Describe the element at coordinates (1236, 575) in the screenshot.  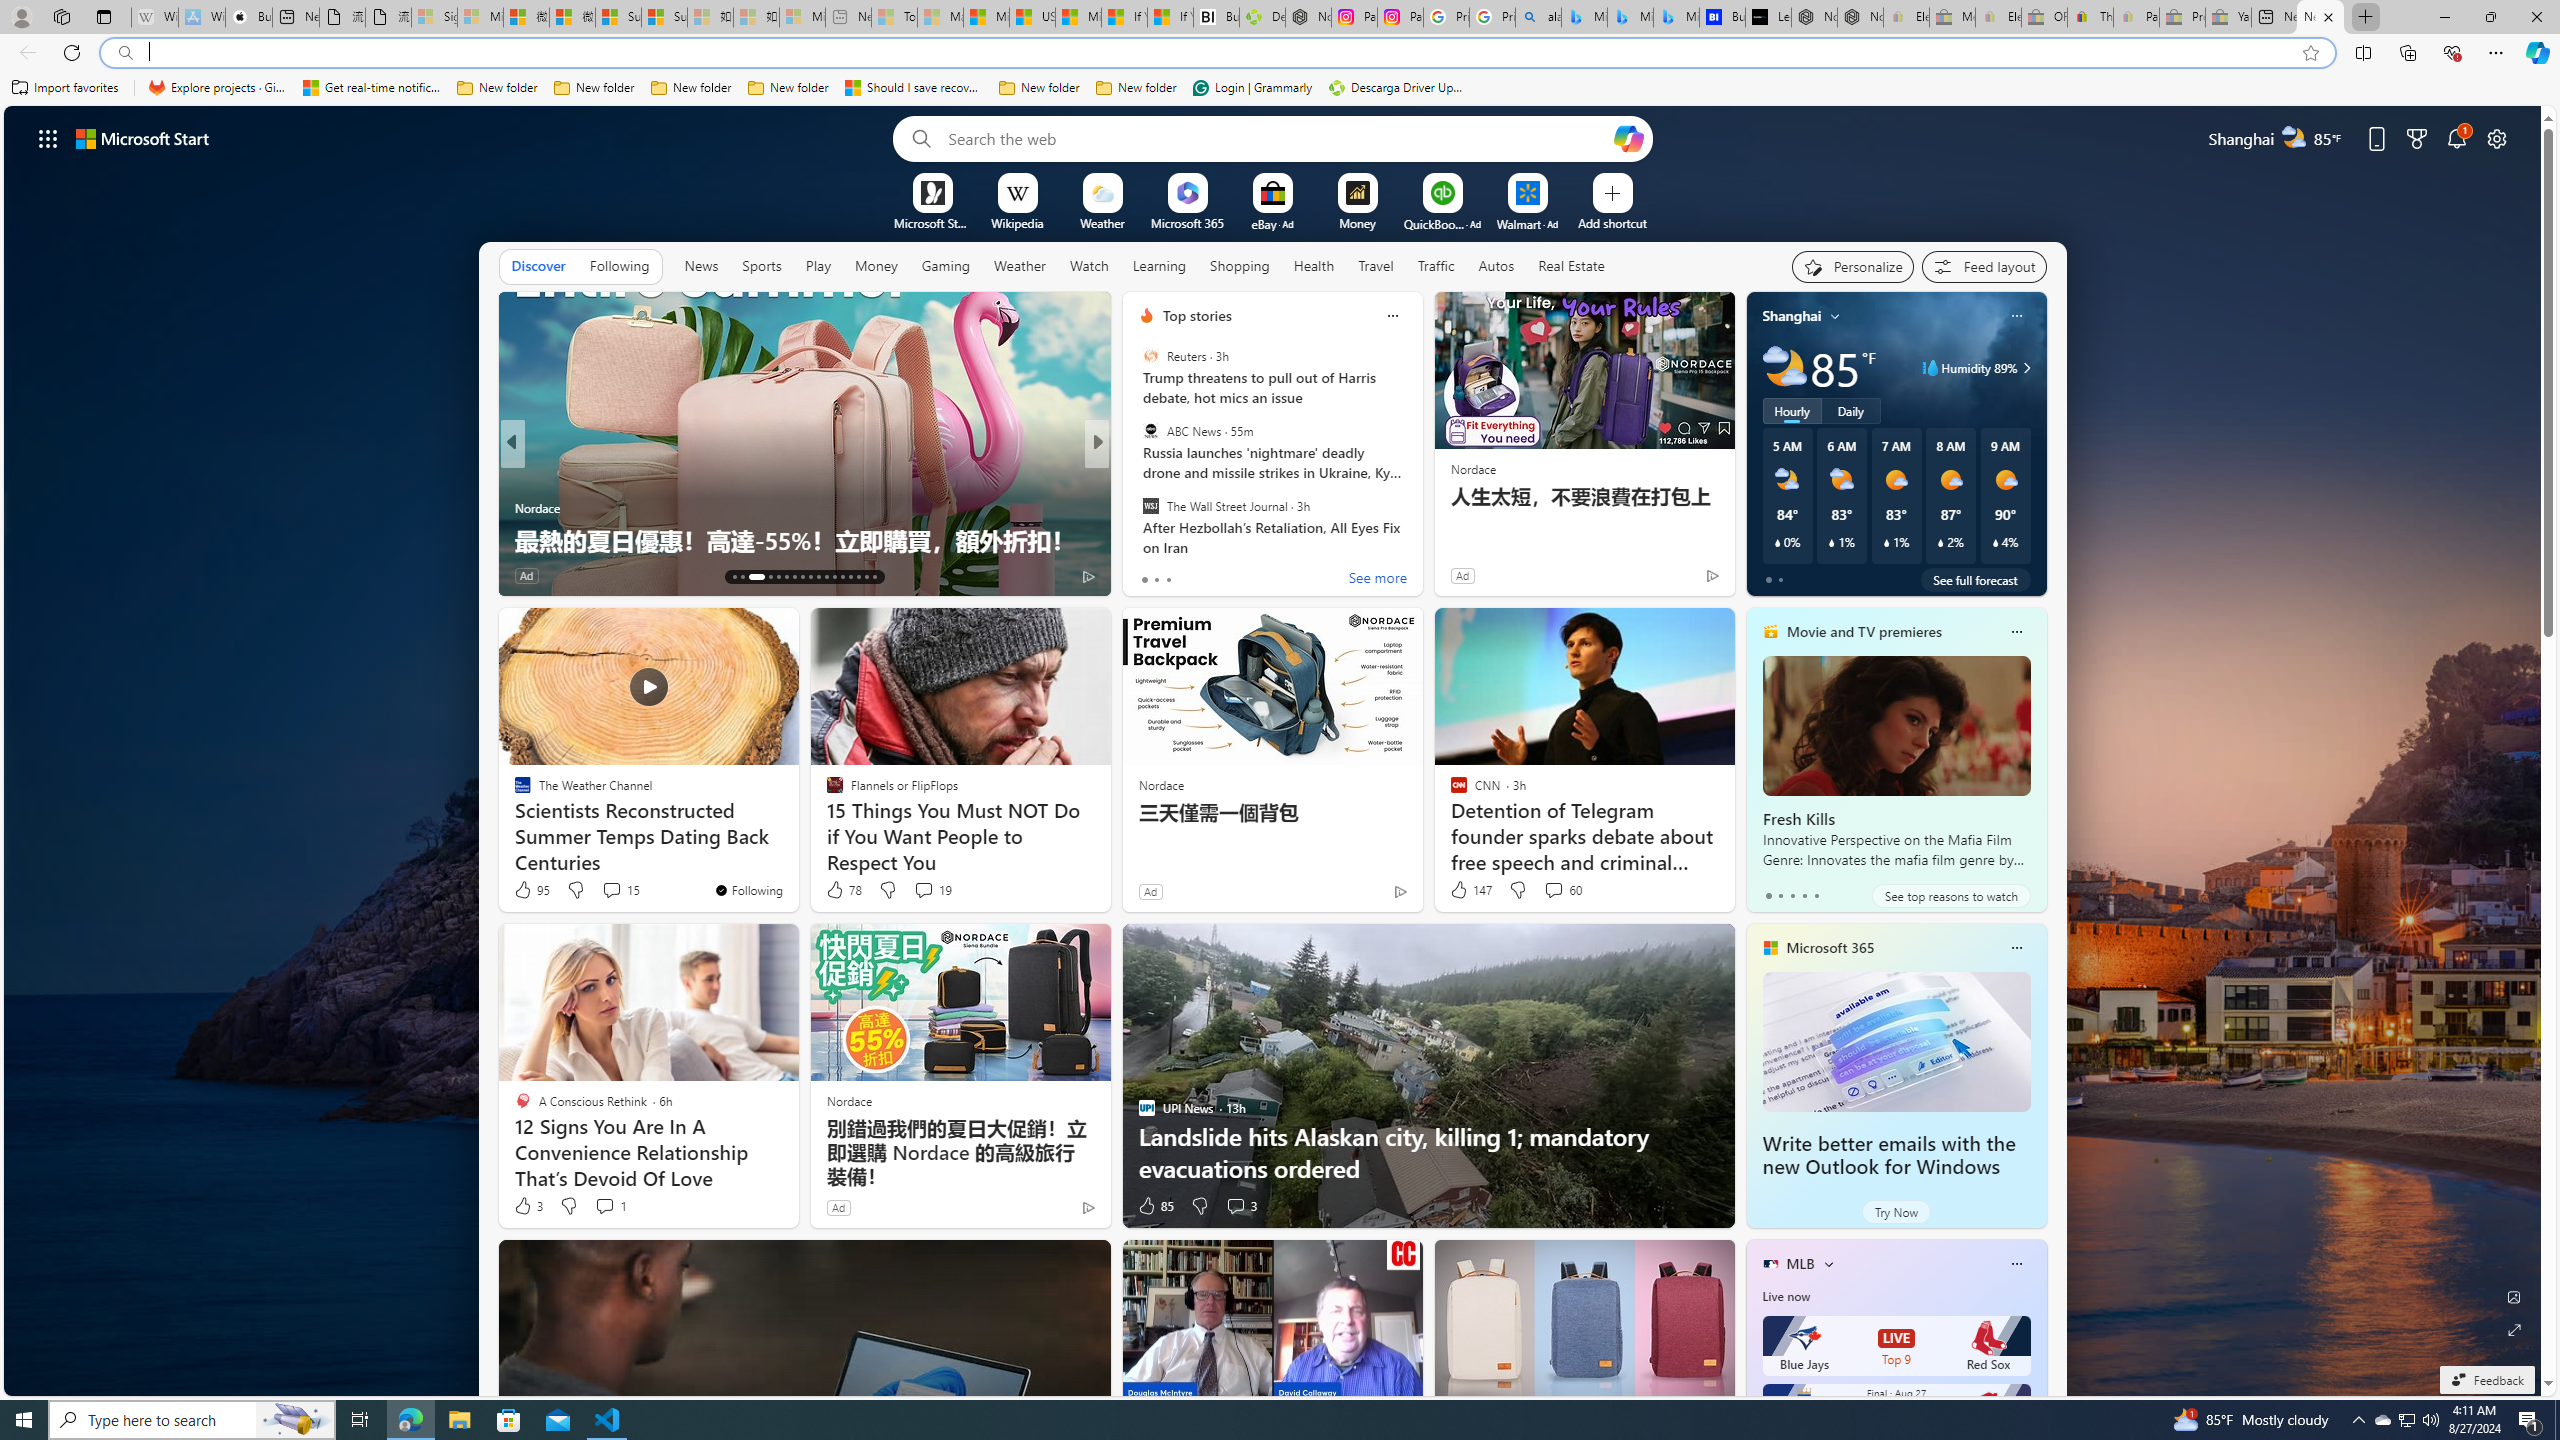
I see `View comments 1k Comment` at that location.